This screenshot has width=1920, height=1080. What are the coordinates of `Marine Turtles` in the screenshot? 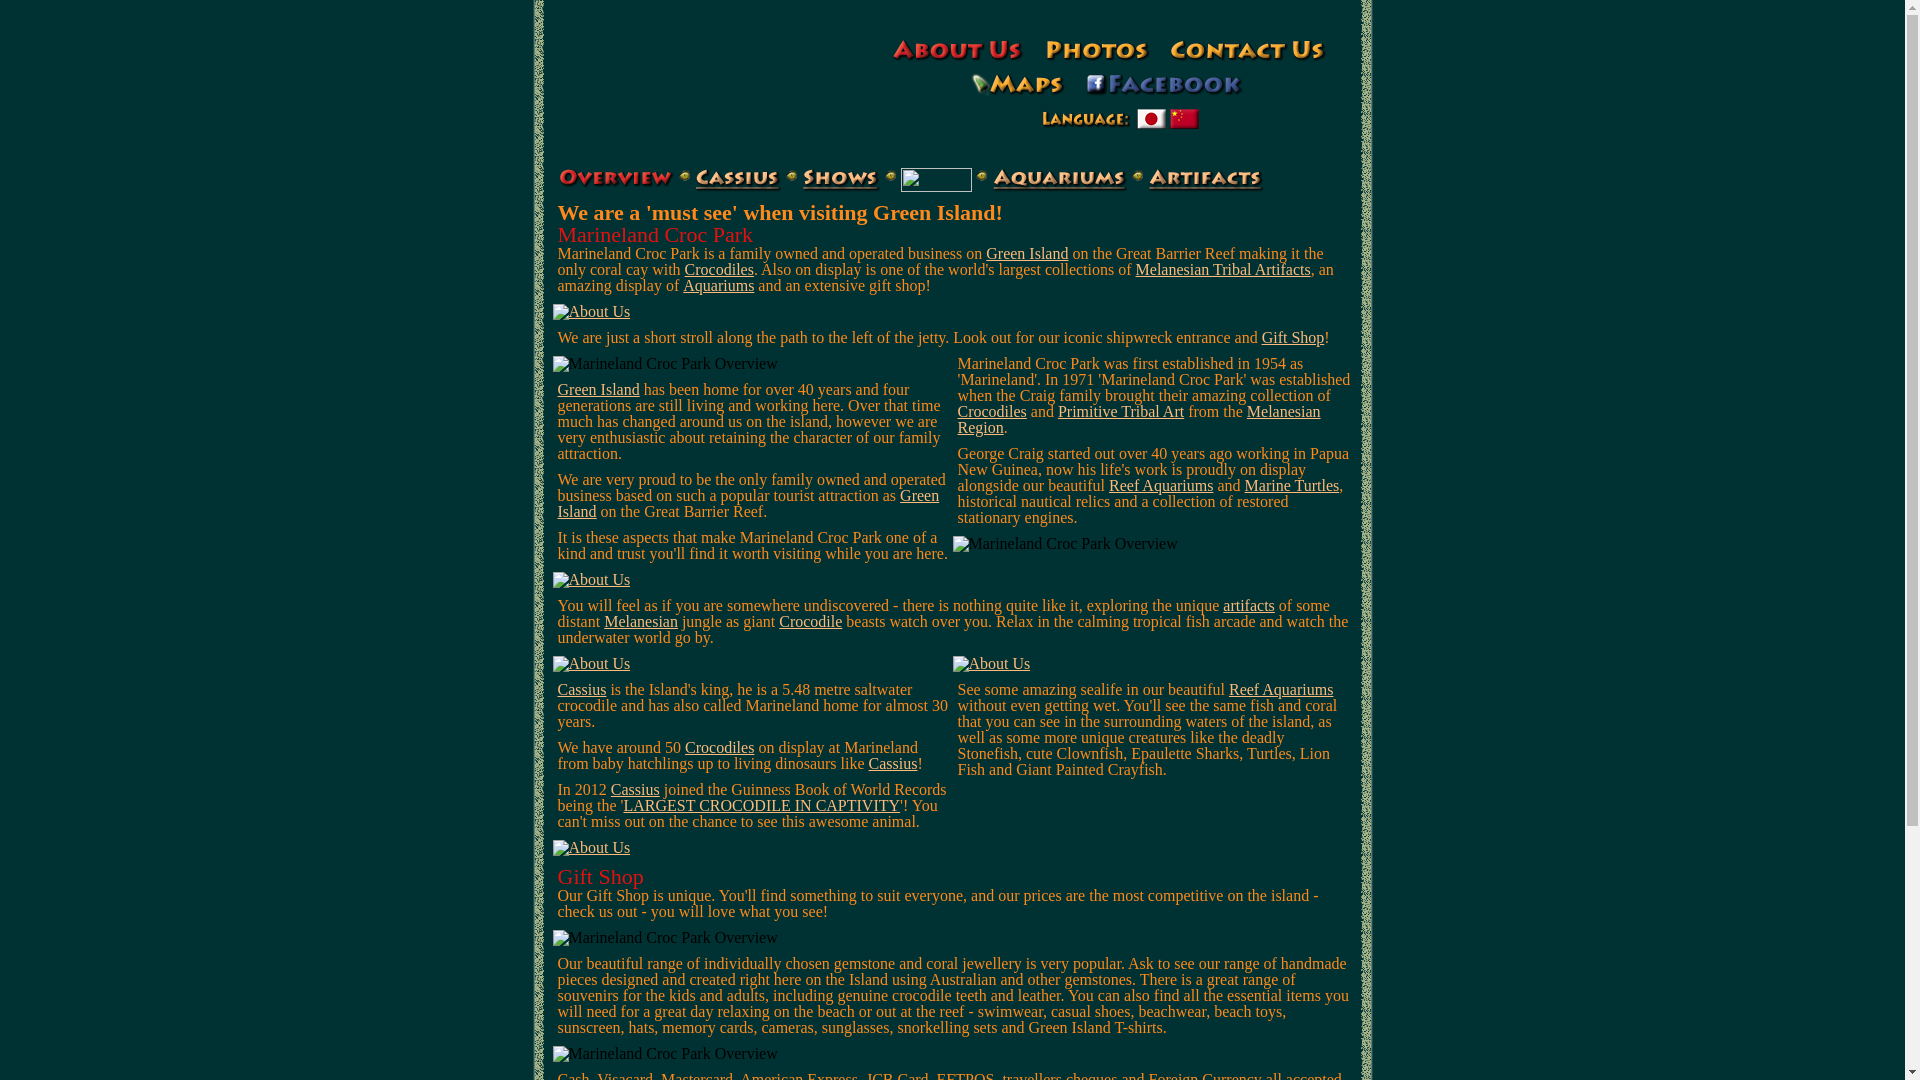 It's located at (1292, 486).